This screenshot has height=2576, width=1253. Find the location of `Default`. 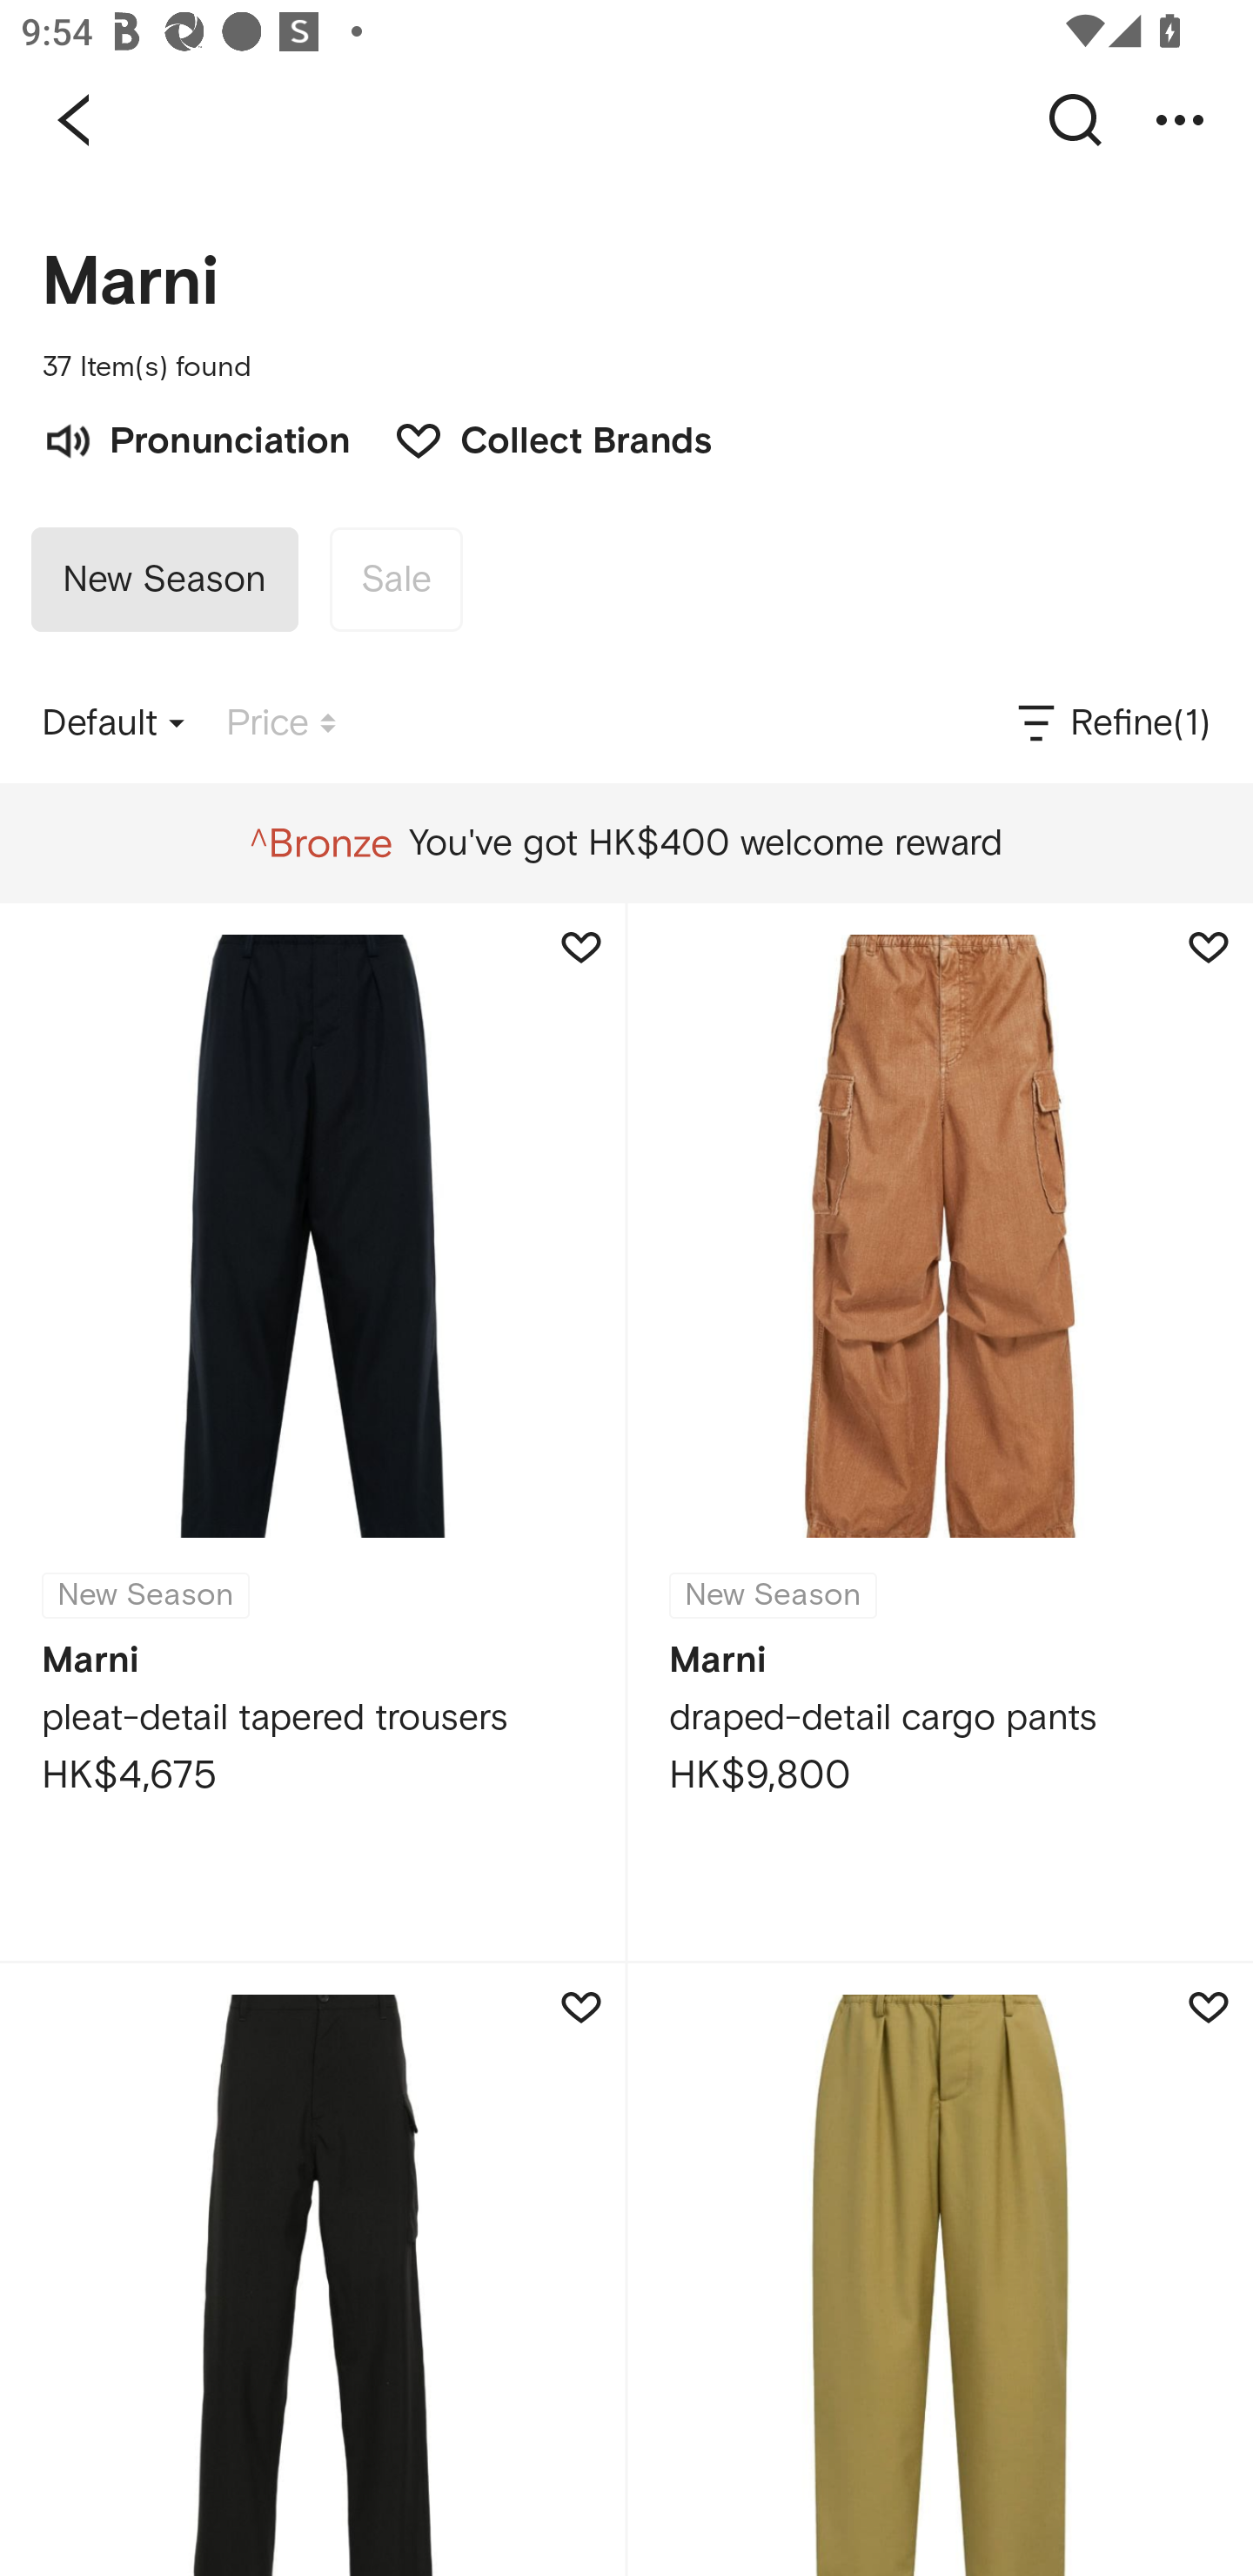

Default is located at coordinates (113, 723).